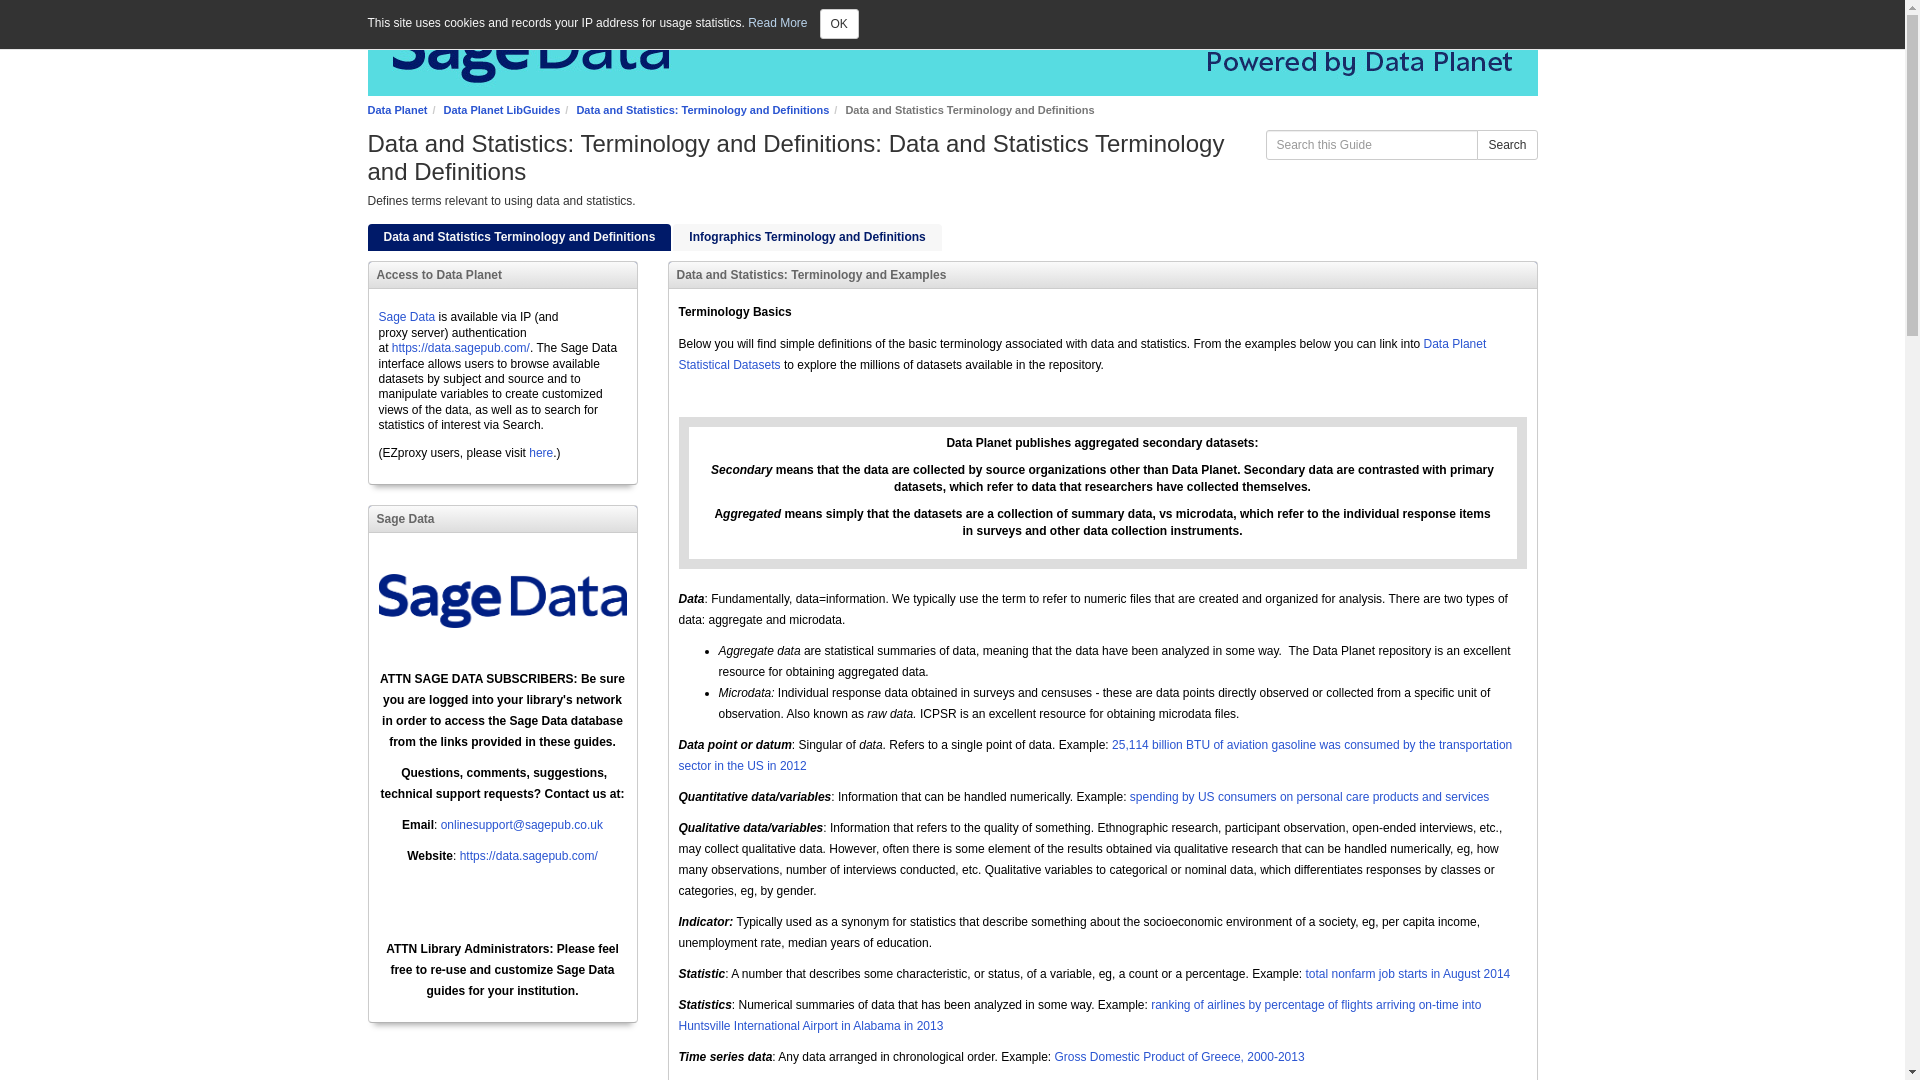  Describe the element at coordinates (398, 109) in the screenshot. I see `Data Planet` at that location.